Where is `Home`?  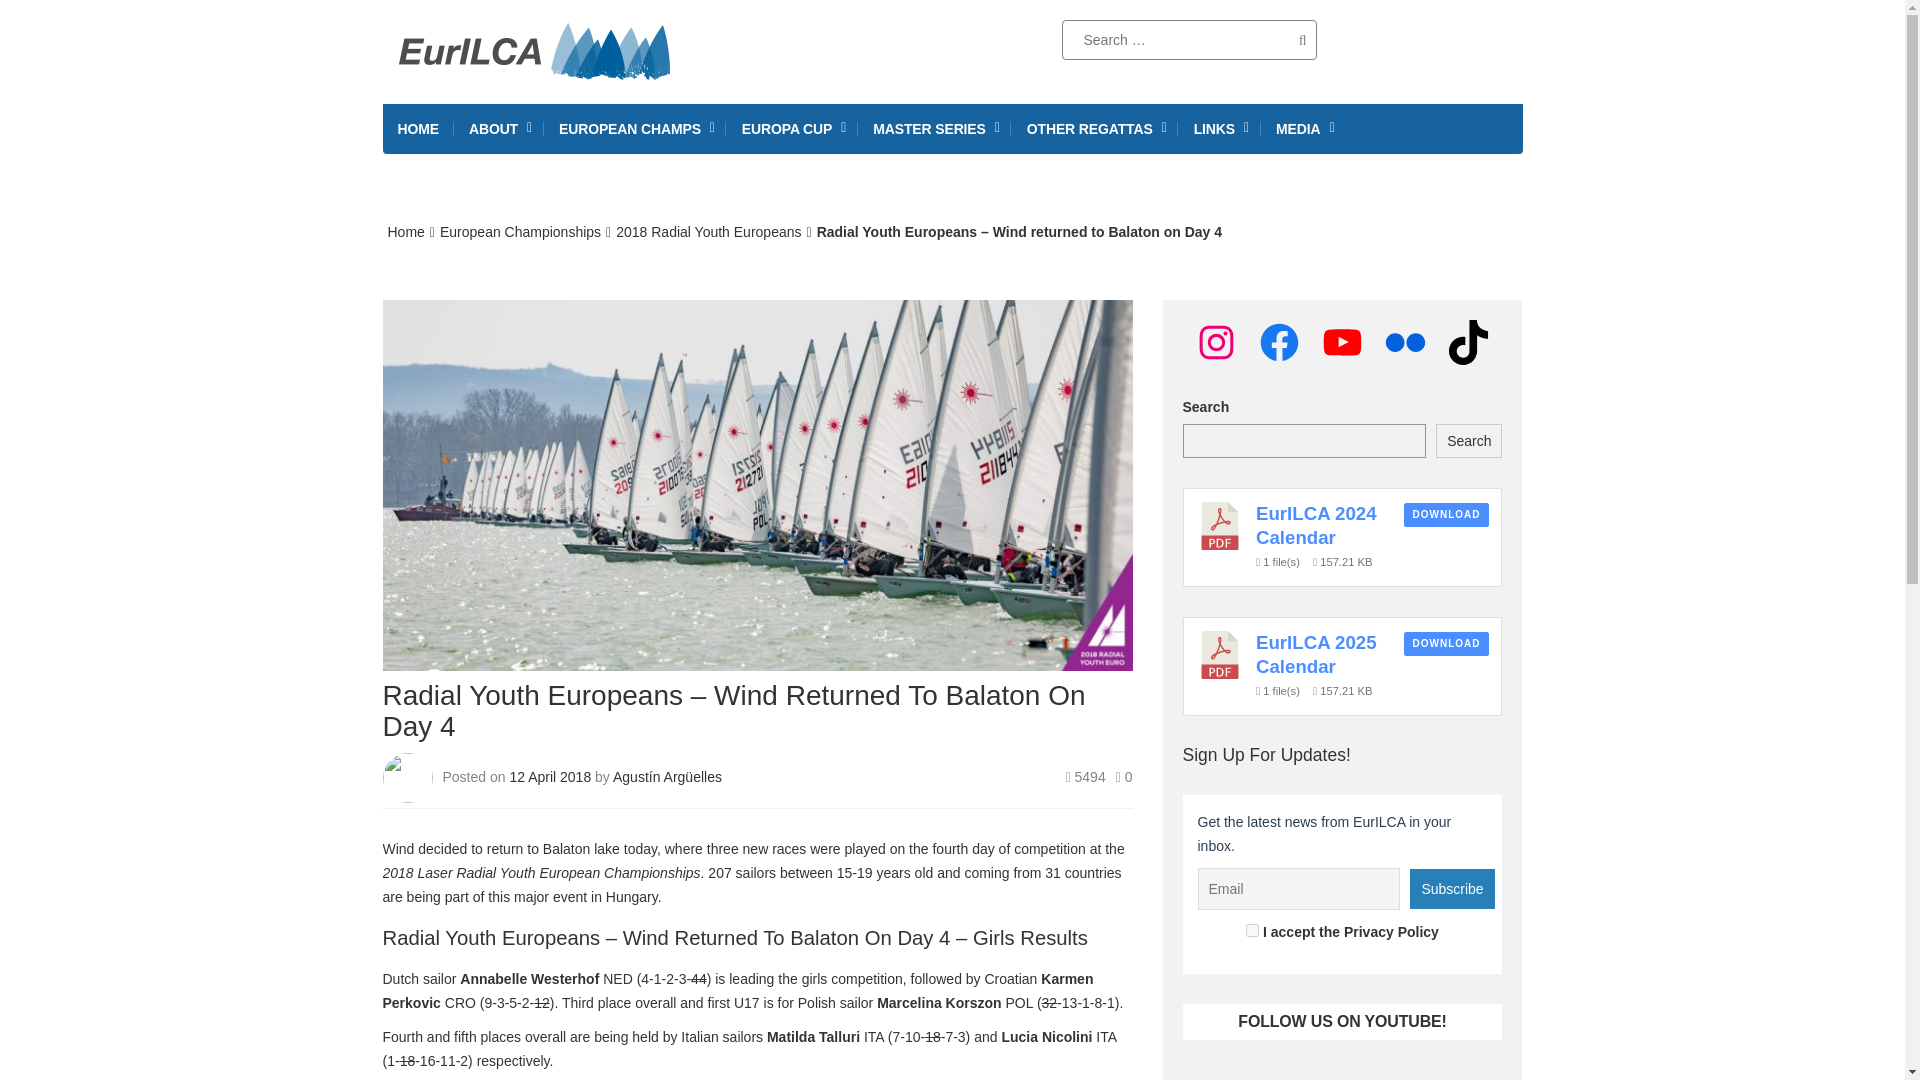 Home is located at coordinates (406, 231).